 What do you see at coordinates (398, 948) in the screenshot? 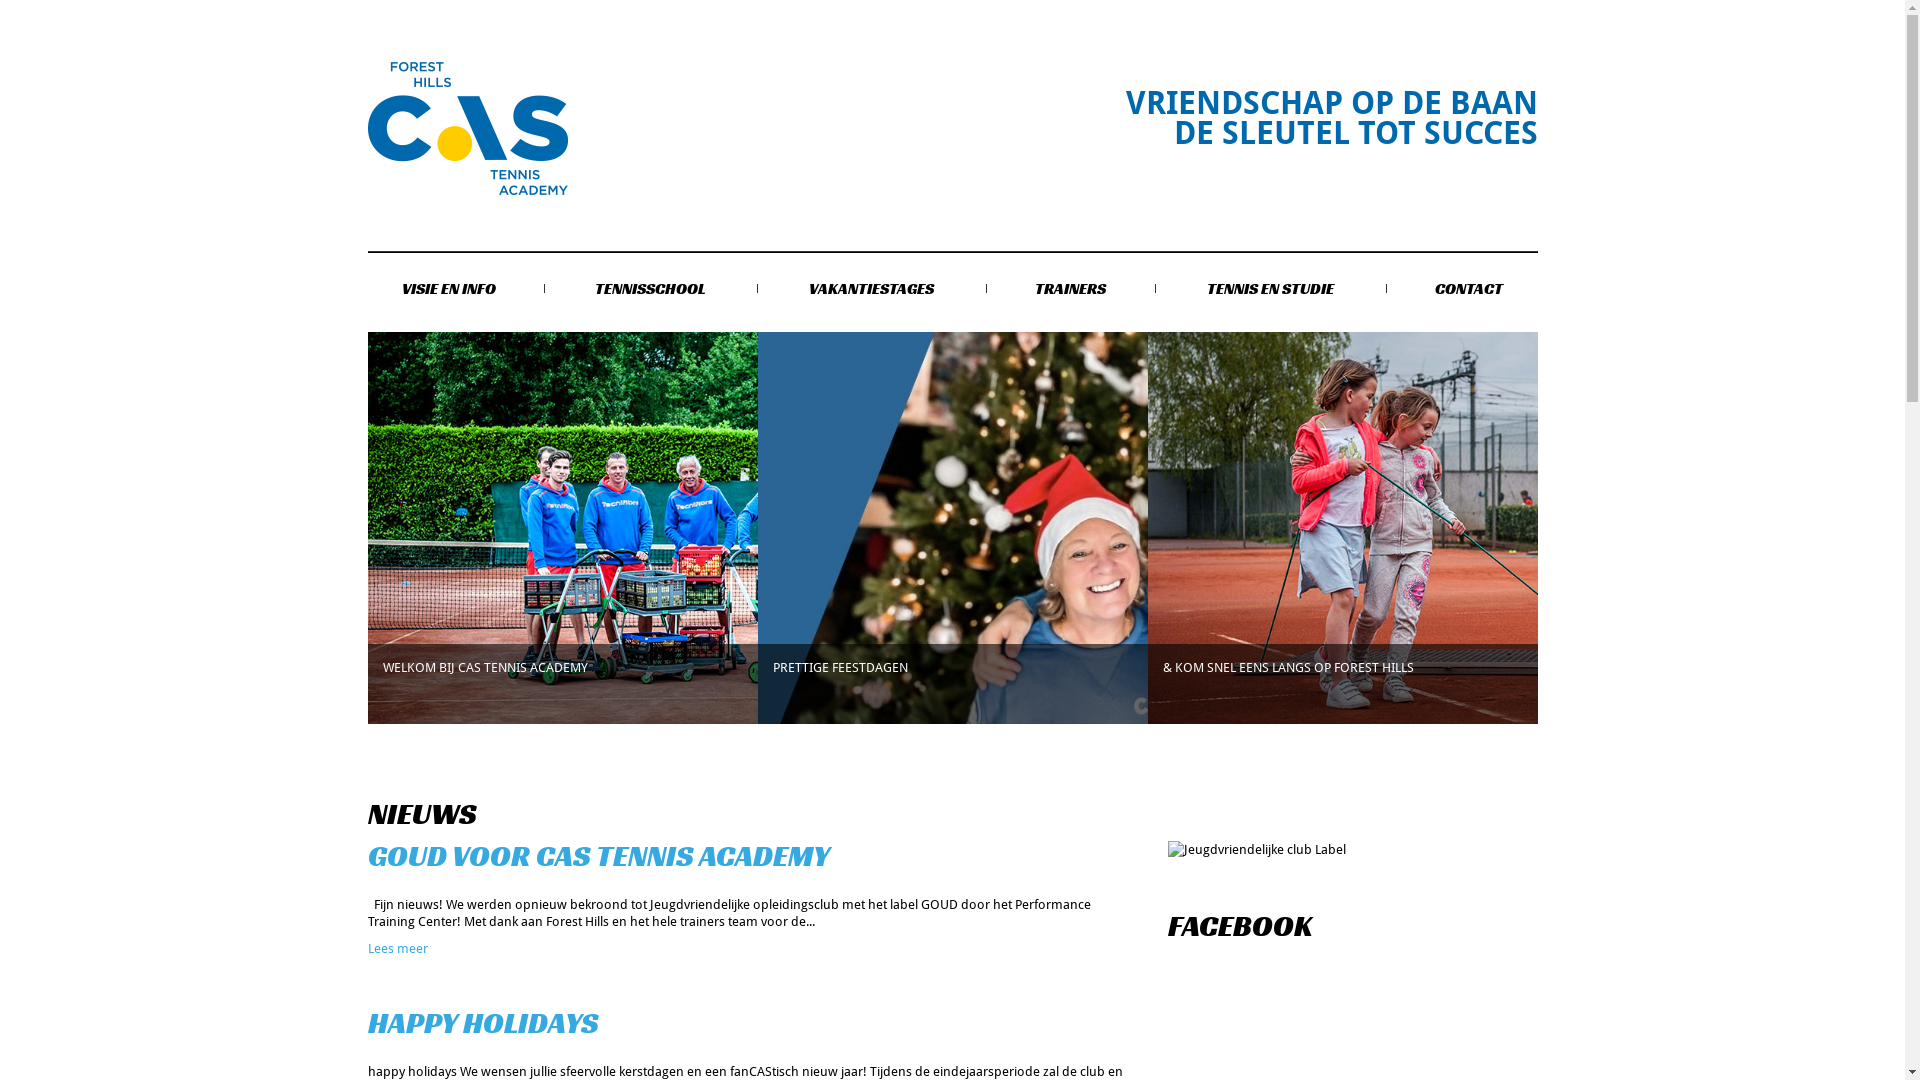
I see `Lees meer` at bounding box center [398, 948].